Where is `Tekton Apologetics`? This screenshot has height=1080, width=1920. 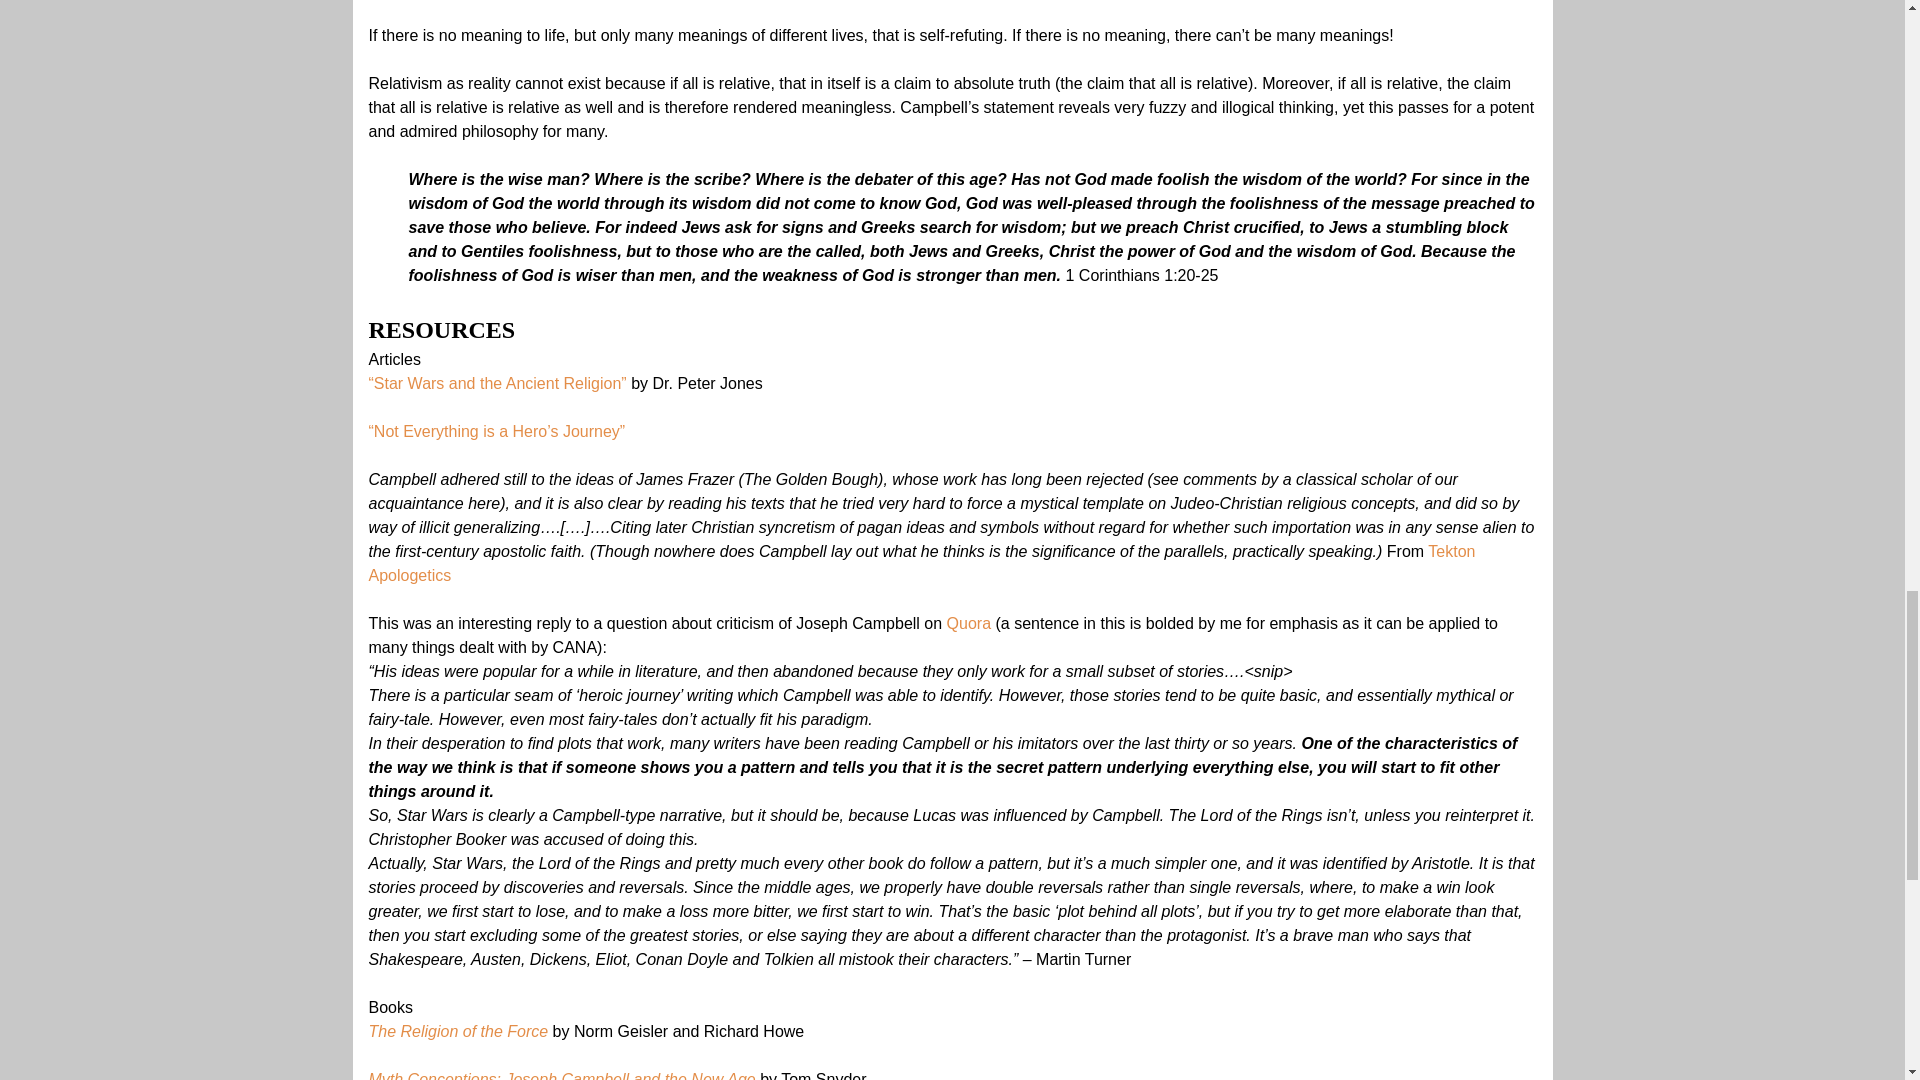
Tekton Apologetics is located at coordinates (921, 564).